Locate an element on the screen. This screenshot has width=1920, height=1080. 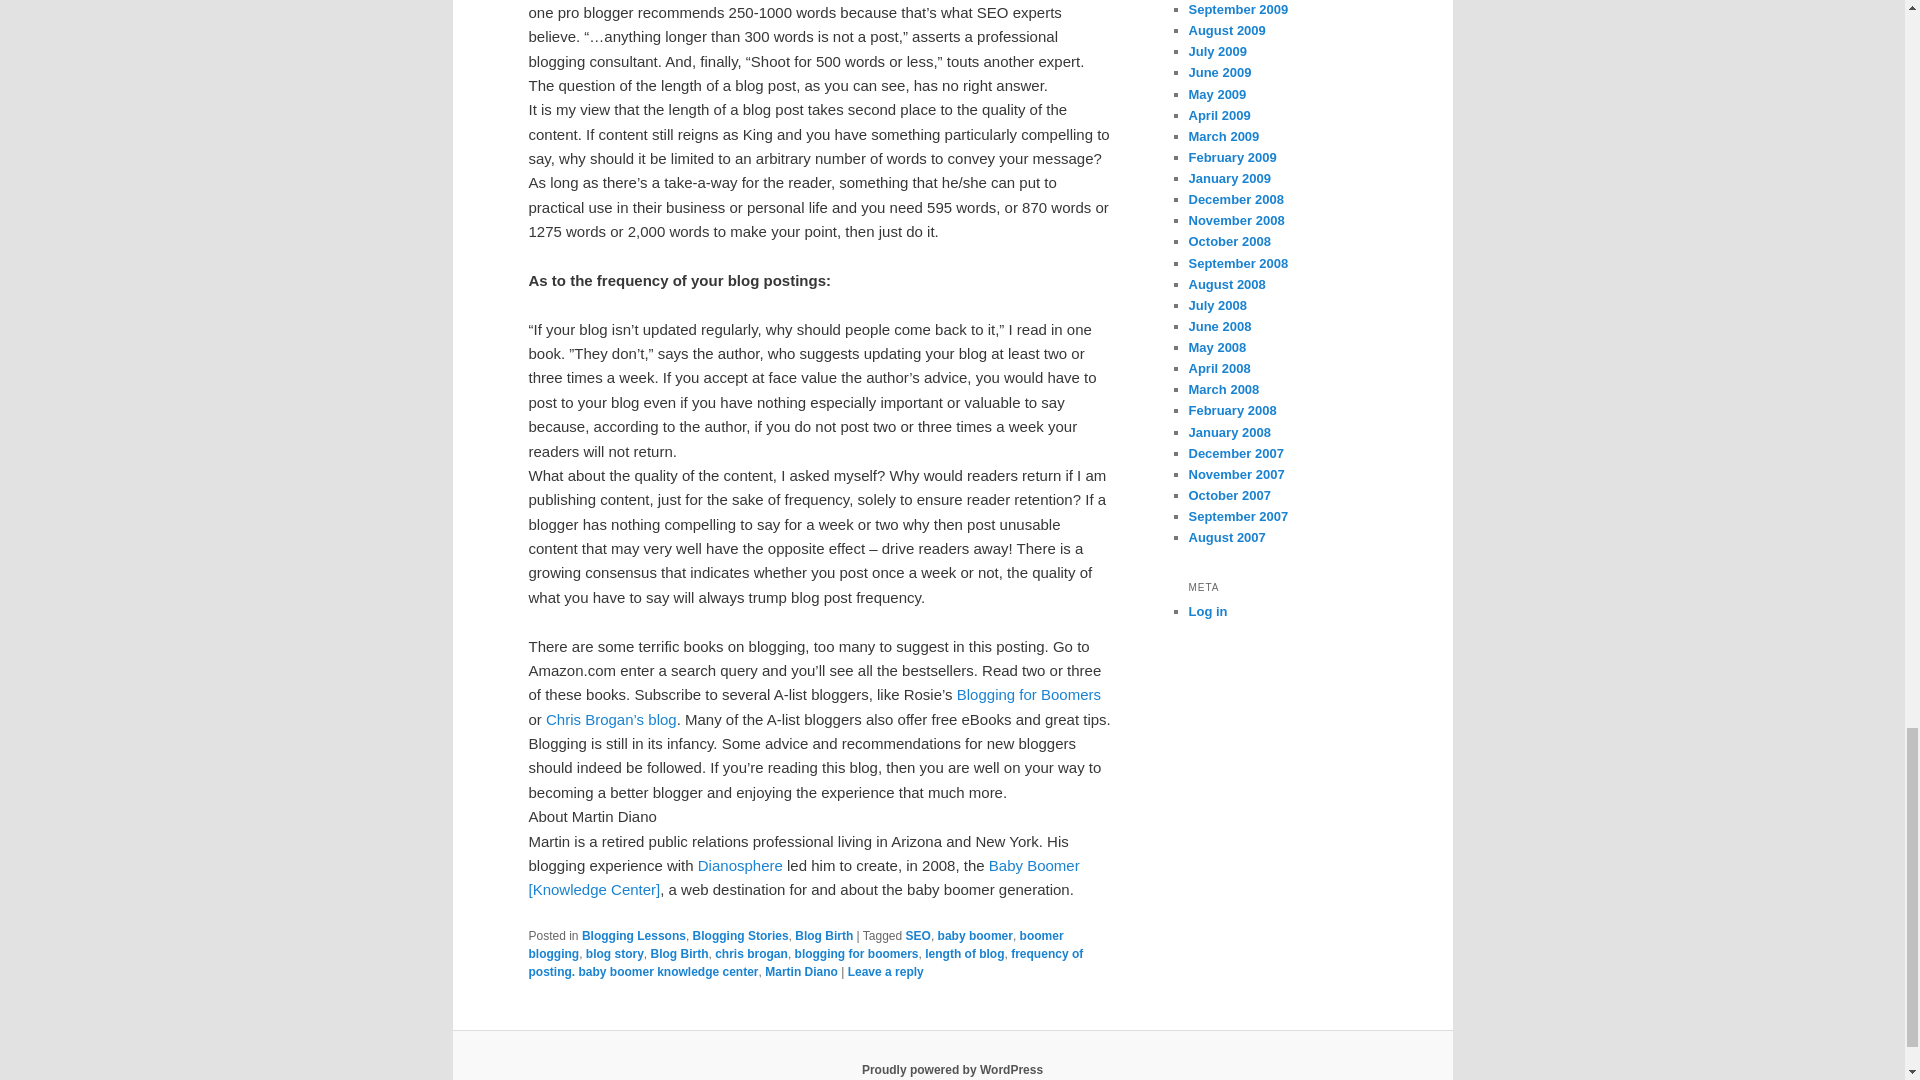
Blog Birth is located at coordinates (679, 954).